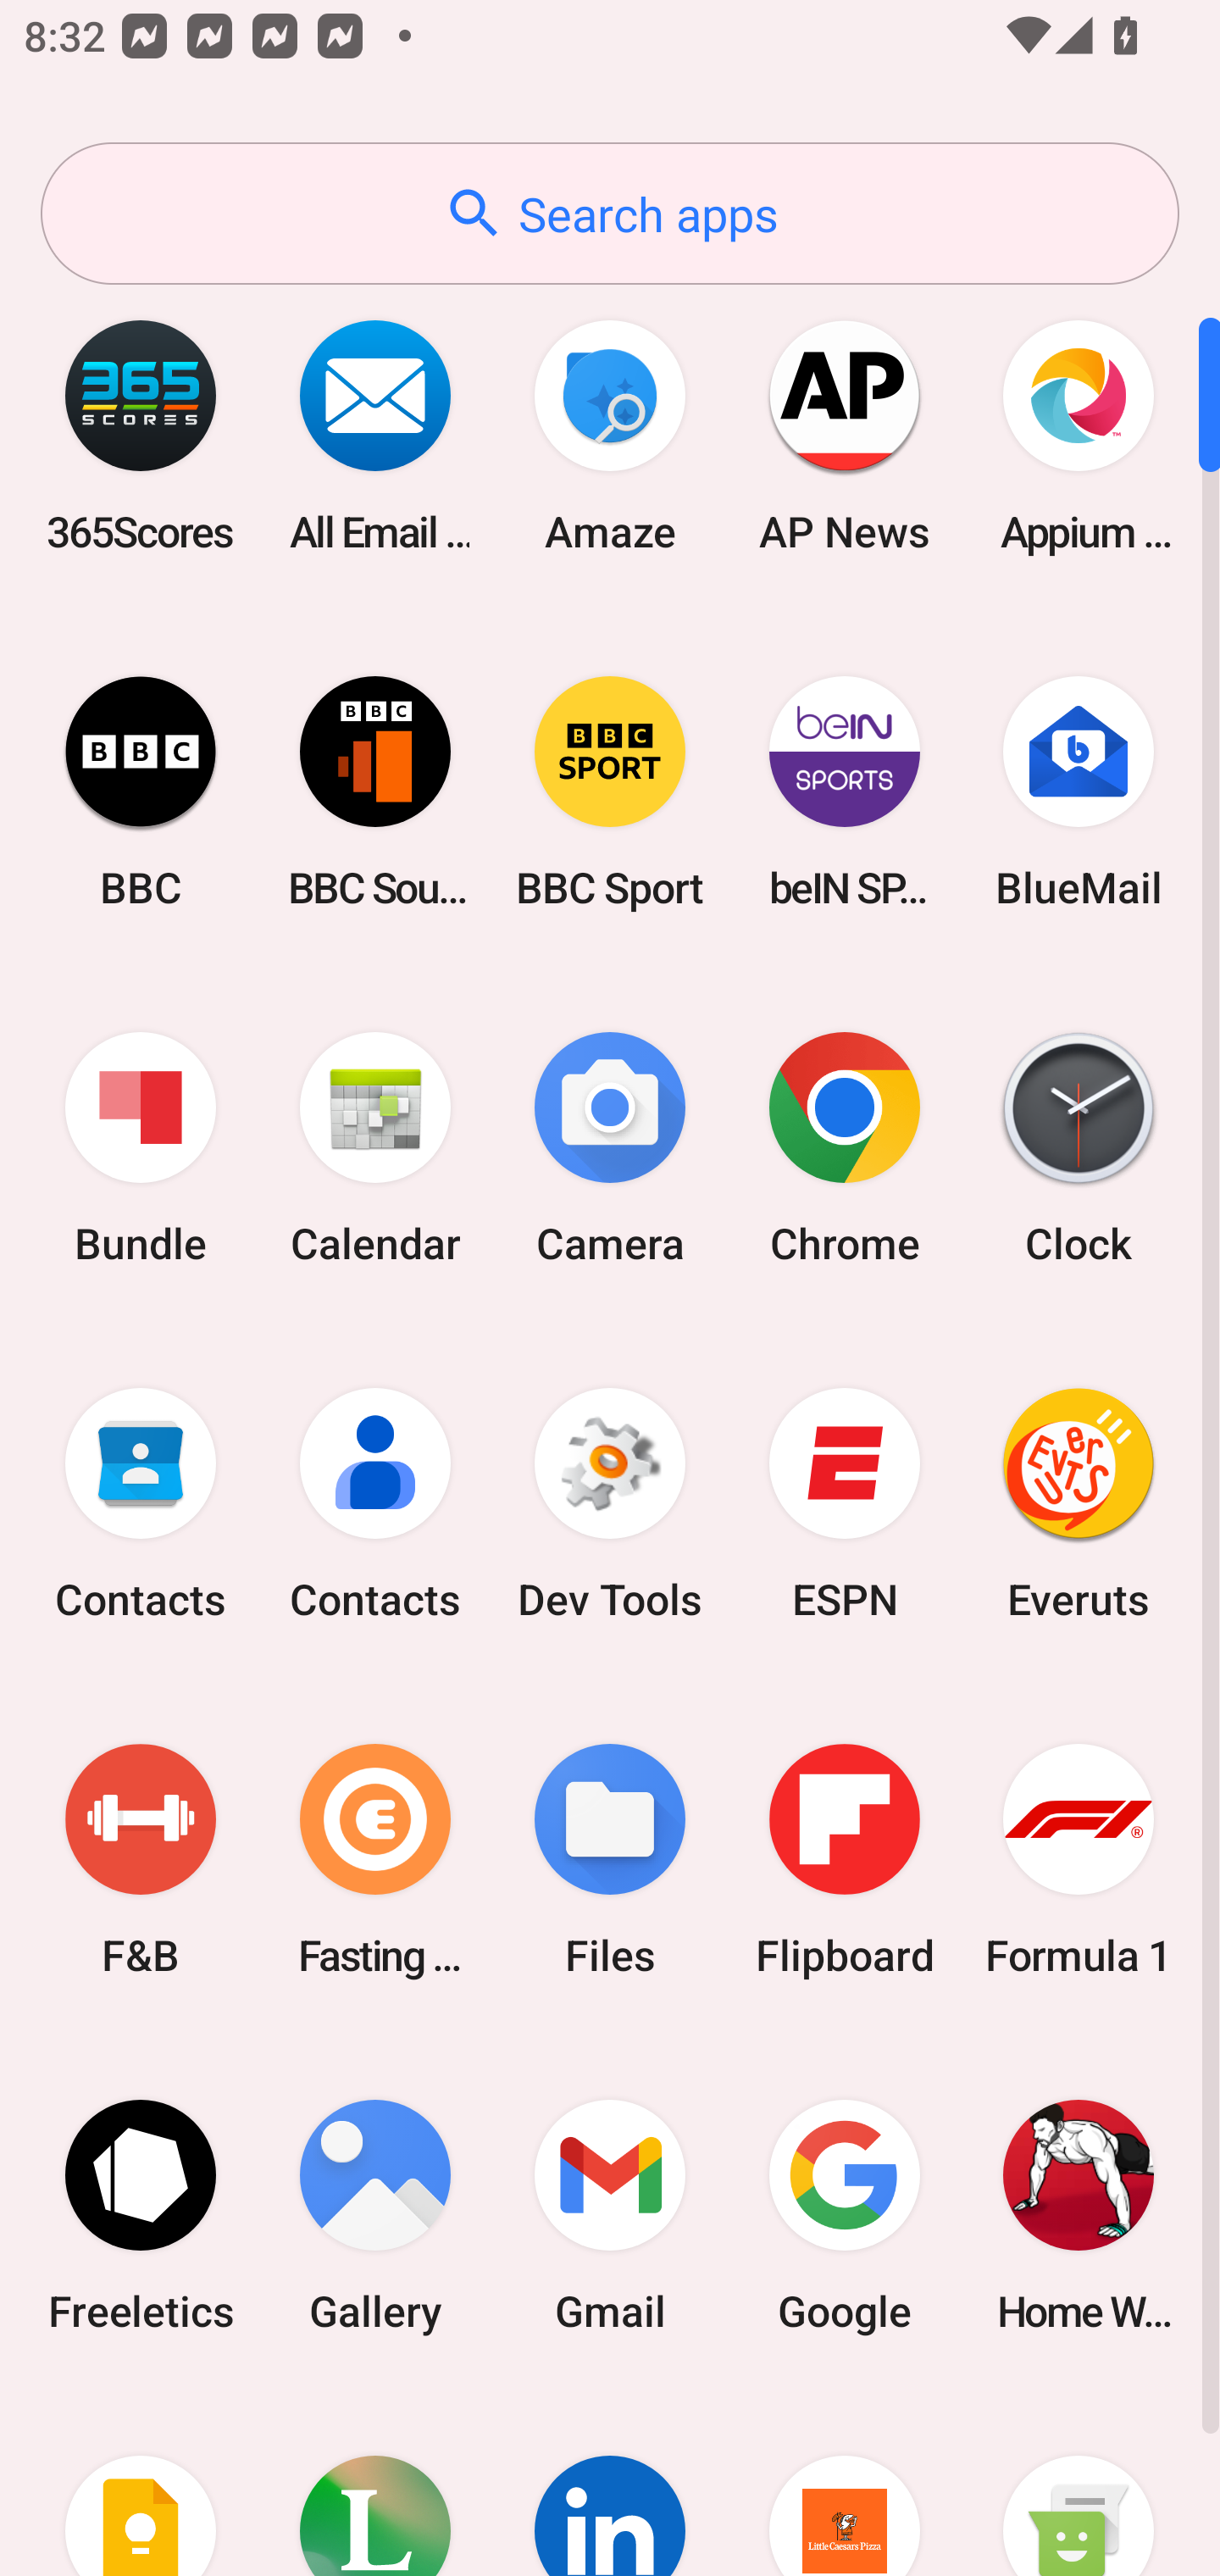  I want to click on Dev Tools, so click(610, 1504).